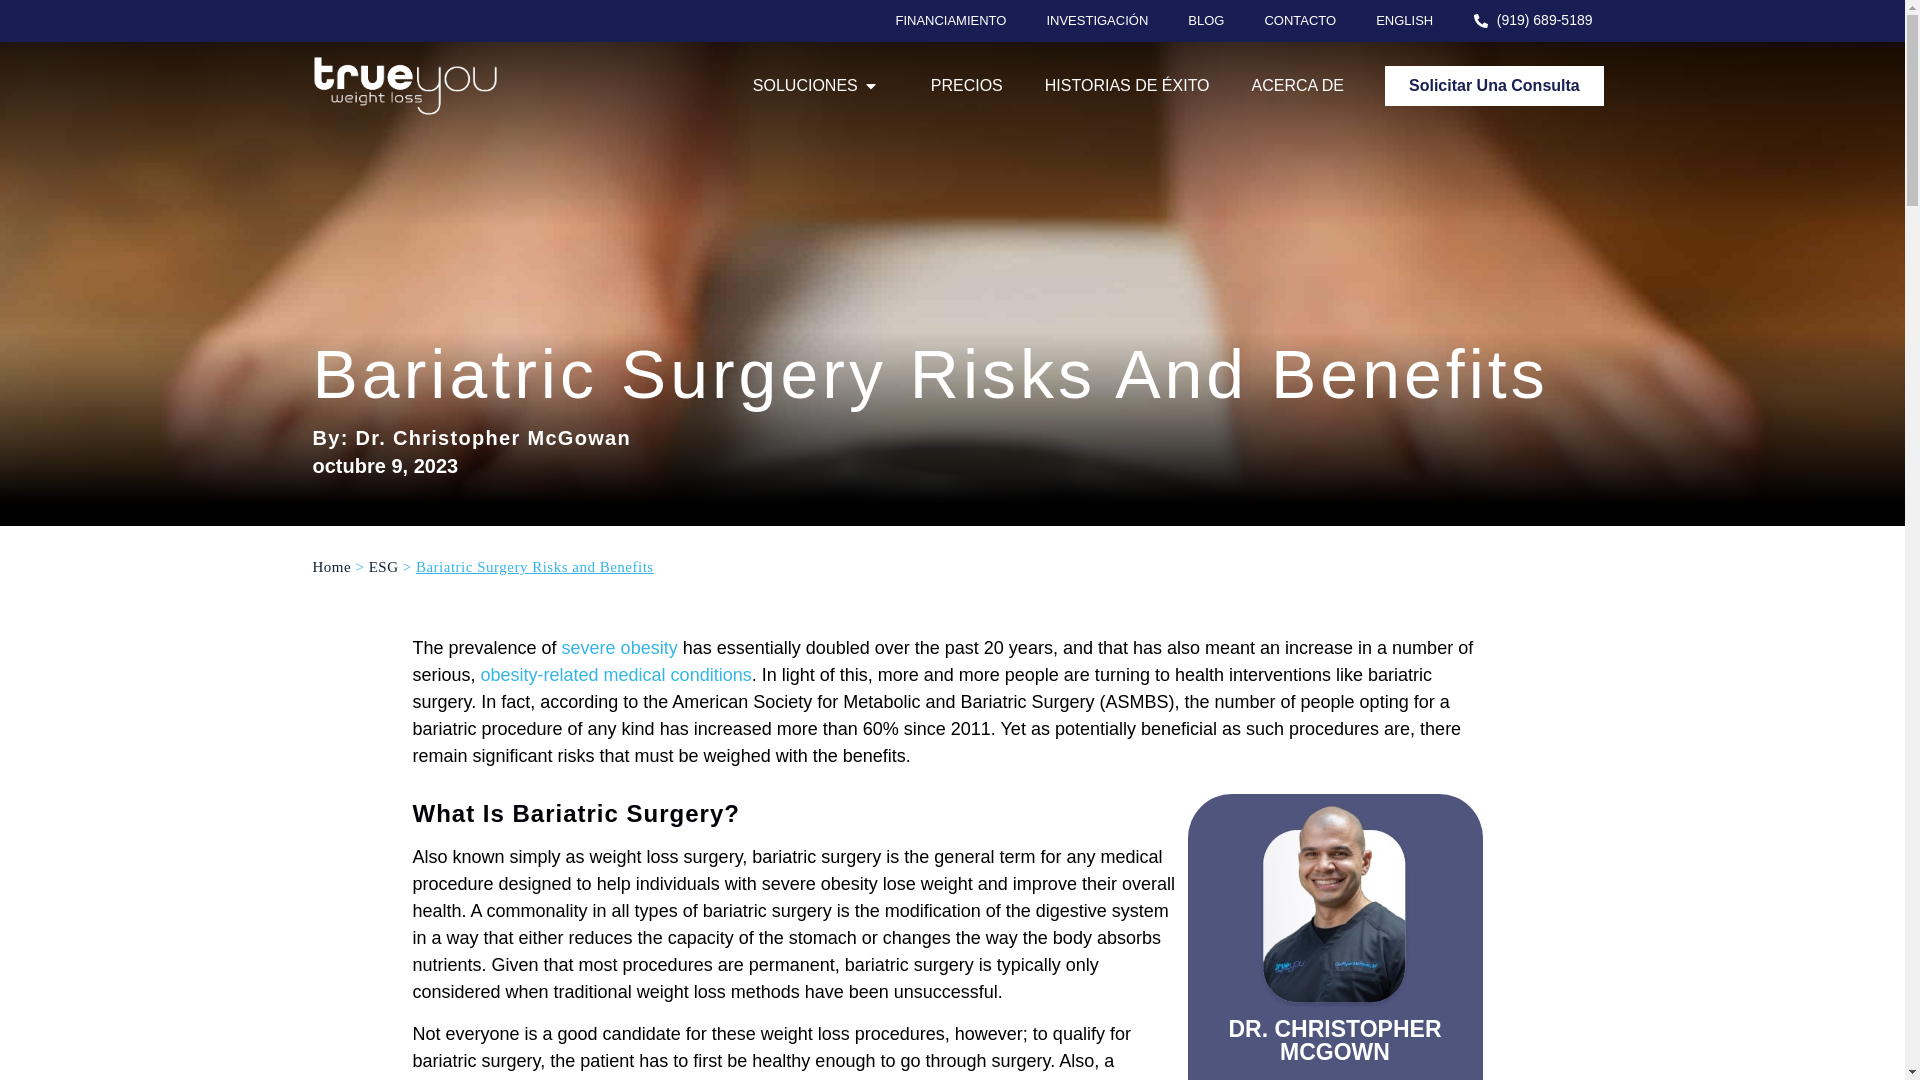  What do you see at coordinates (1206, 20) in the screenshot?
I see `BLOG` at bounding box center [1206, 20].